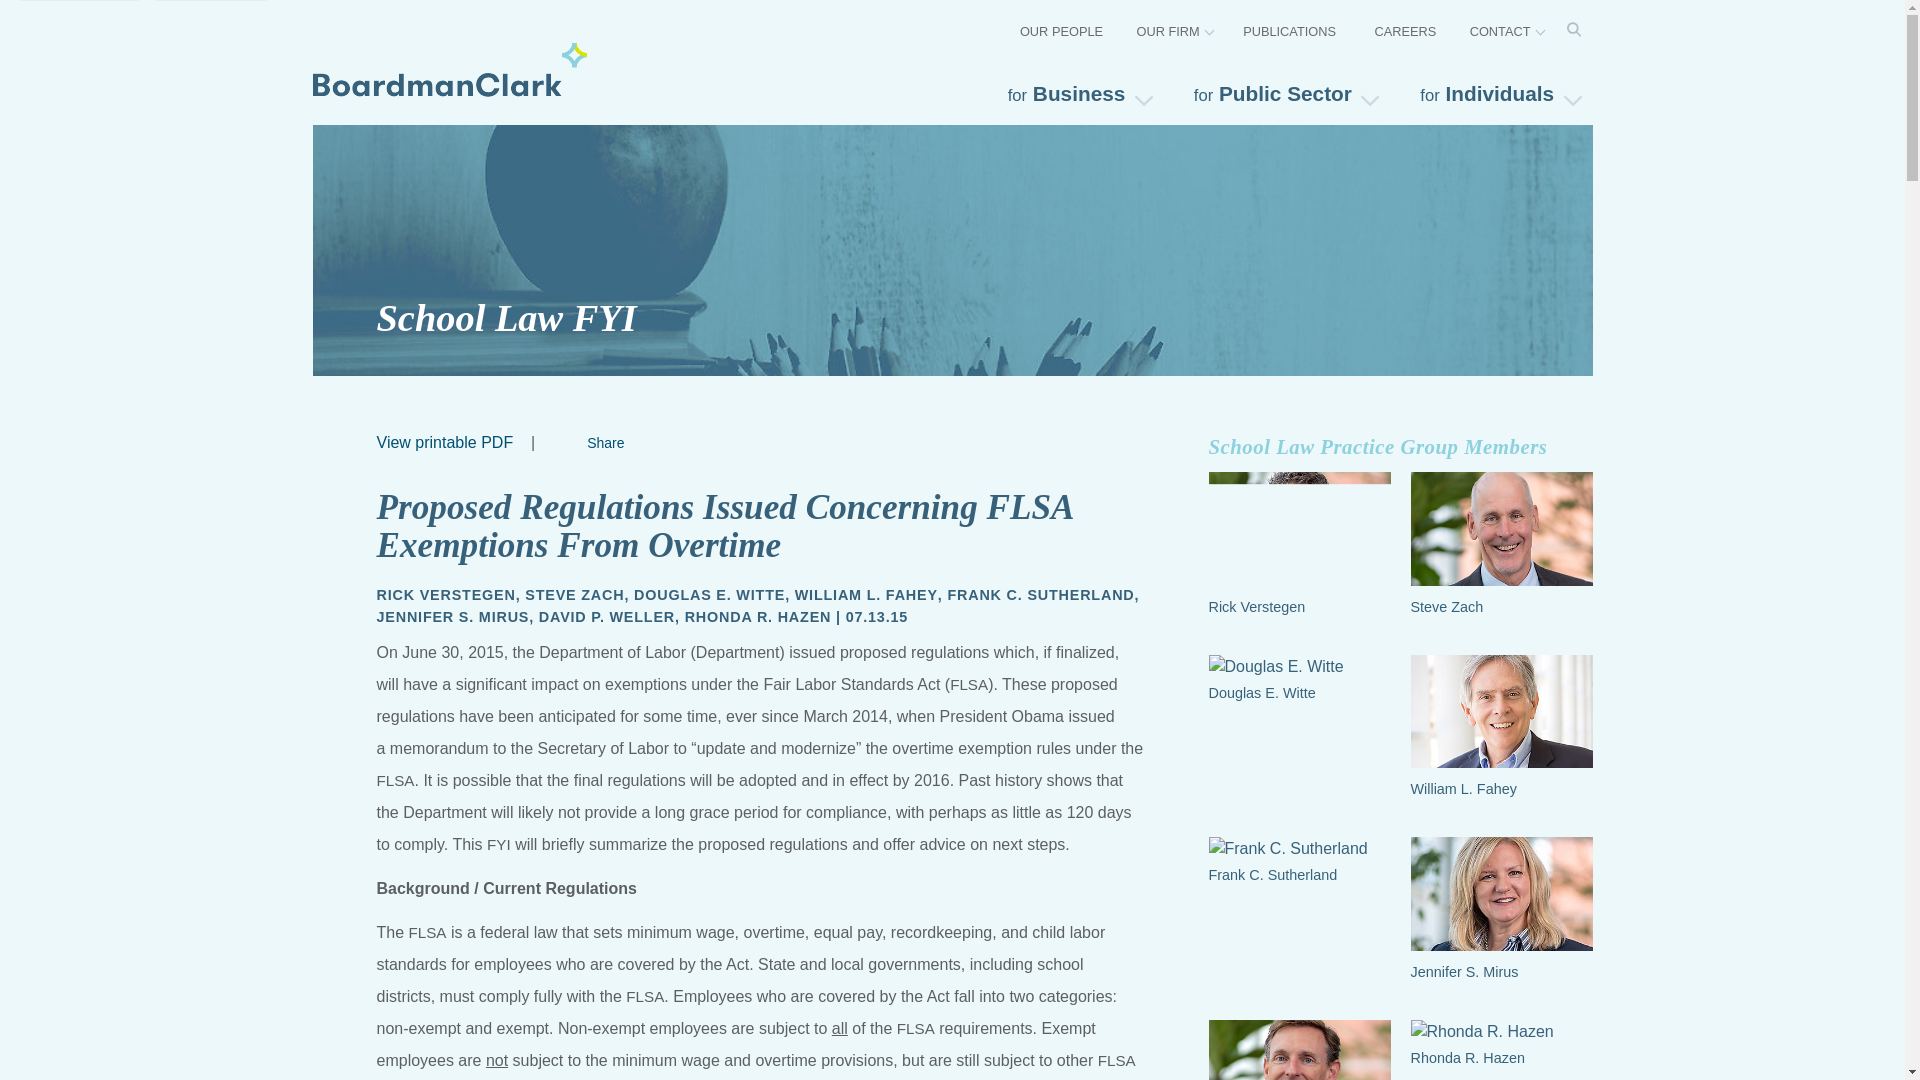 The width and height of the screenshot is (1920, 1080). Describe the element at coordinates (1497, 94) in the screenshot. I see `for Individuals` at that location.